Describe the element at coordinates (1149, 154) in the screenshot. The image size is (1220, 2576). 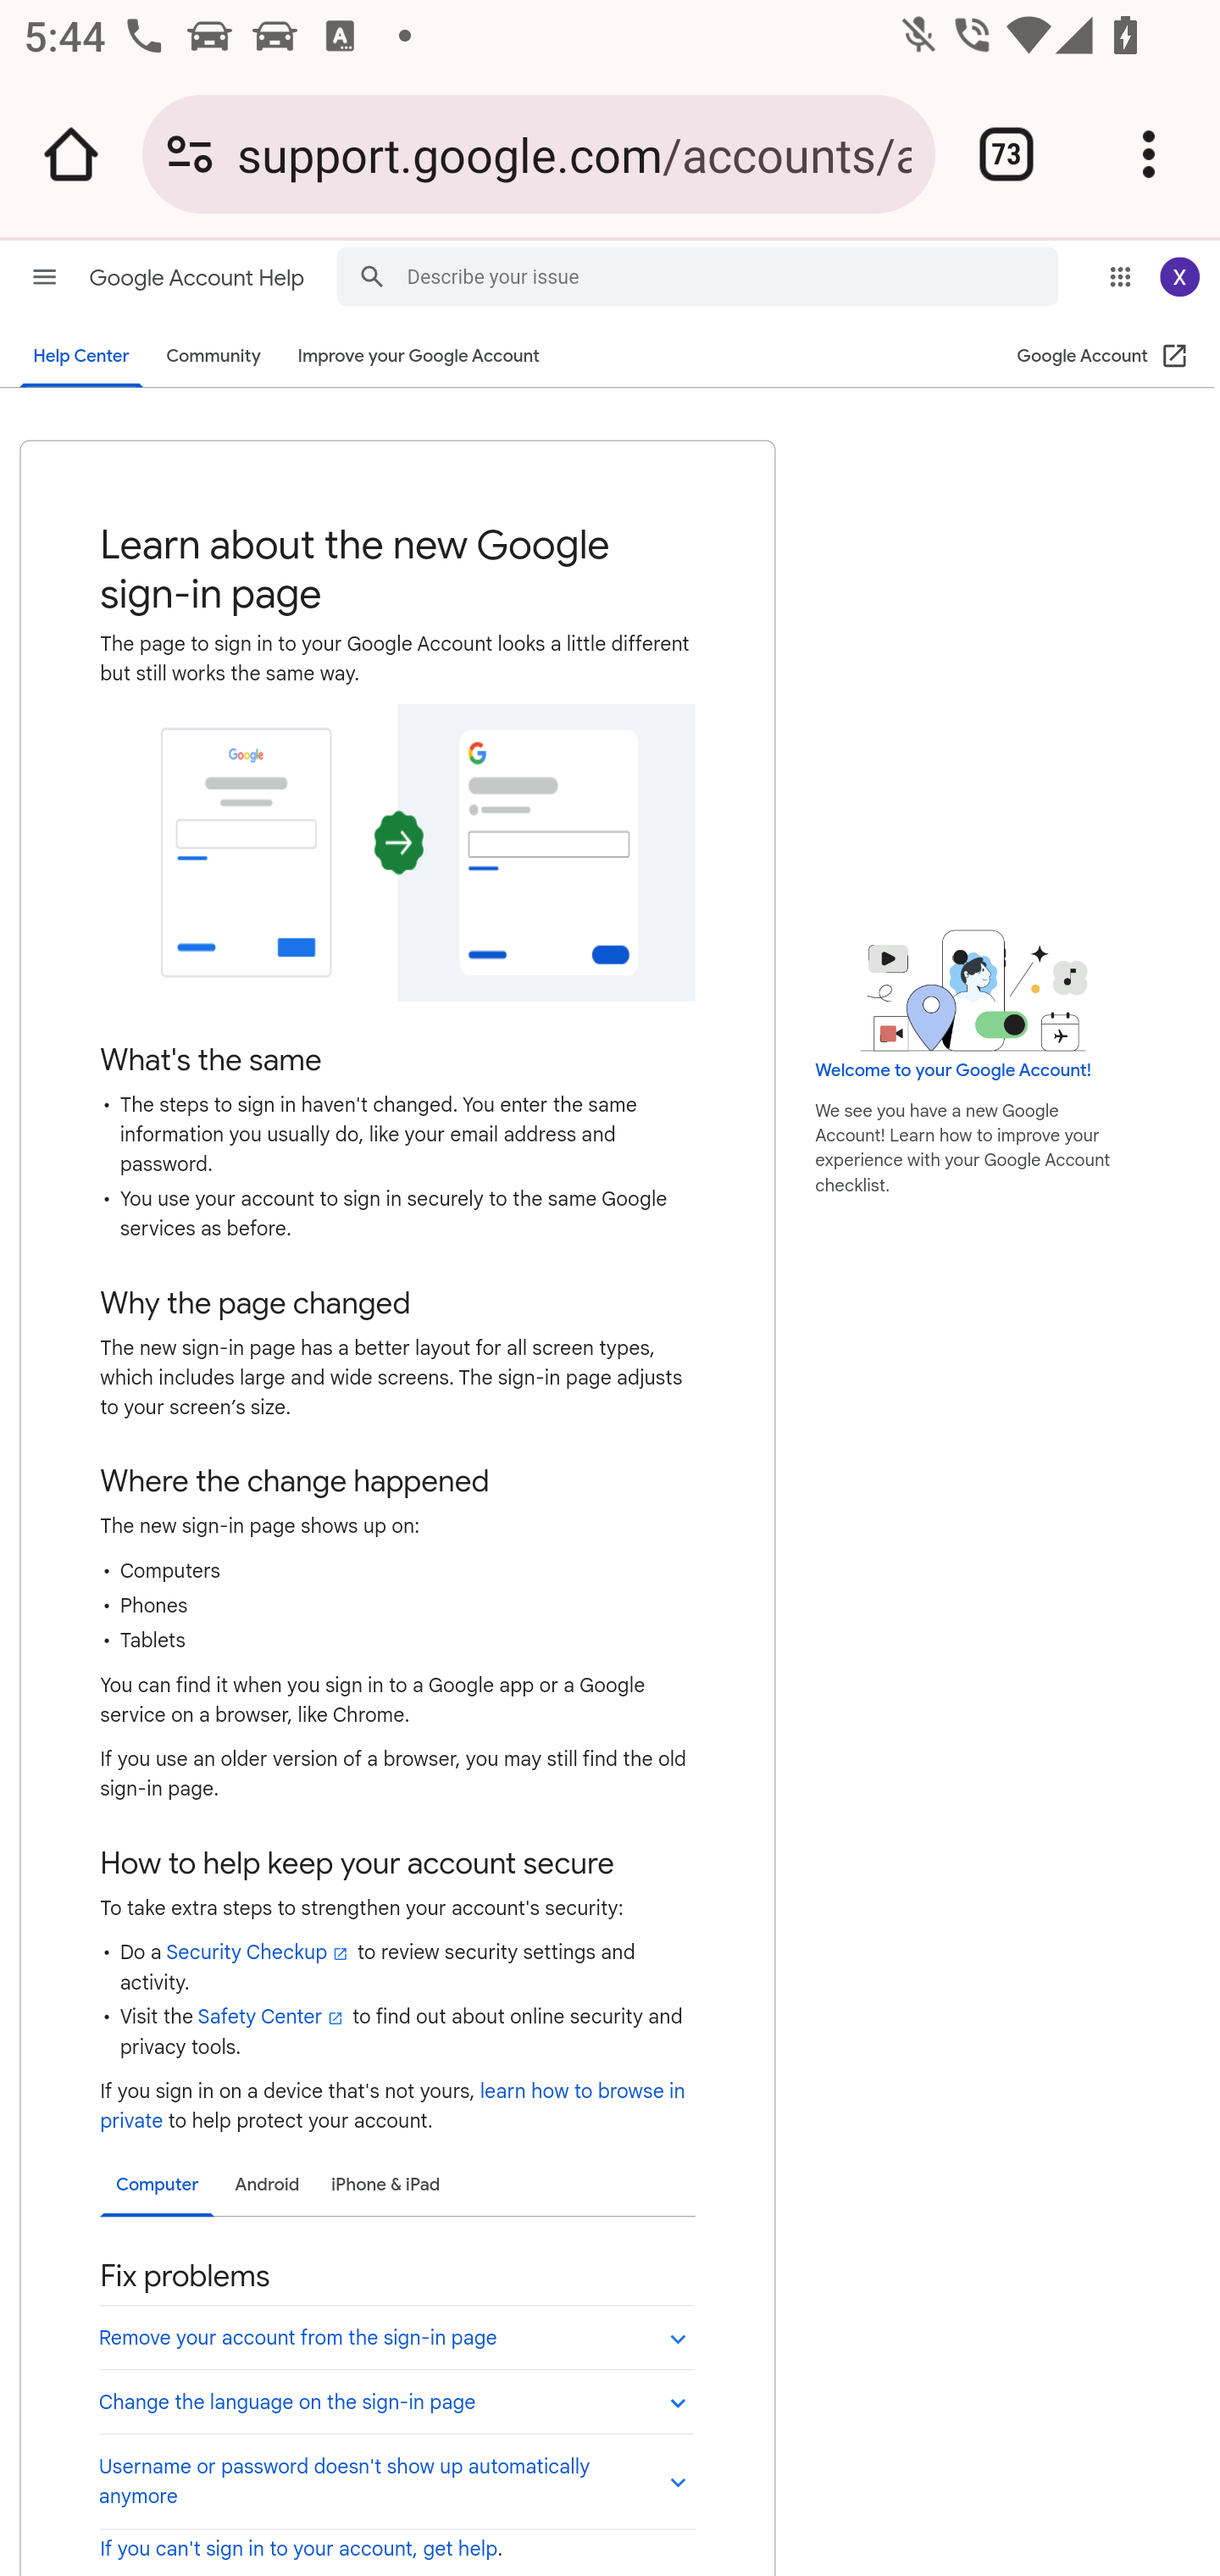
I see `Customize and control Google Chrome` at that location.